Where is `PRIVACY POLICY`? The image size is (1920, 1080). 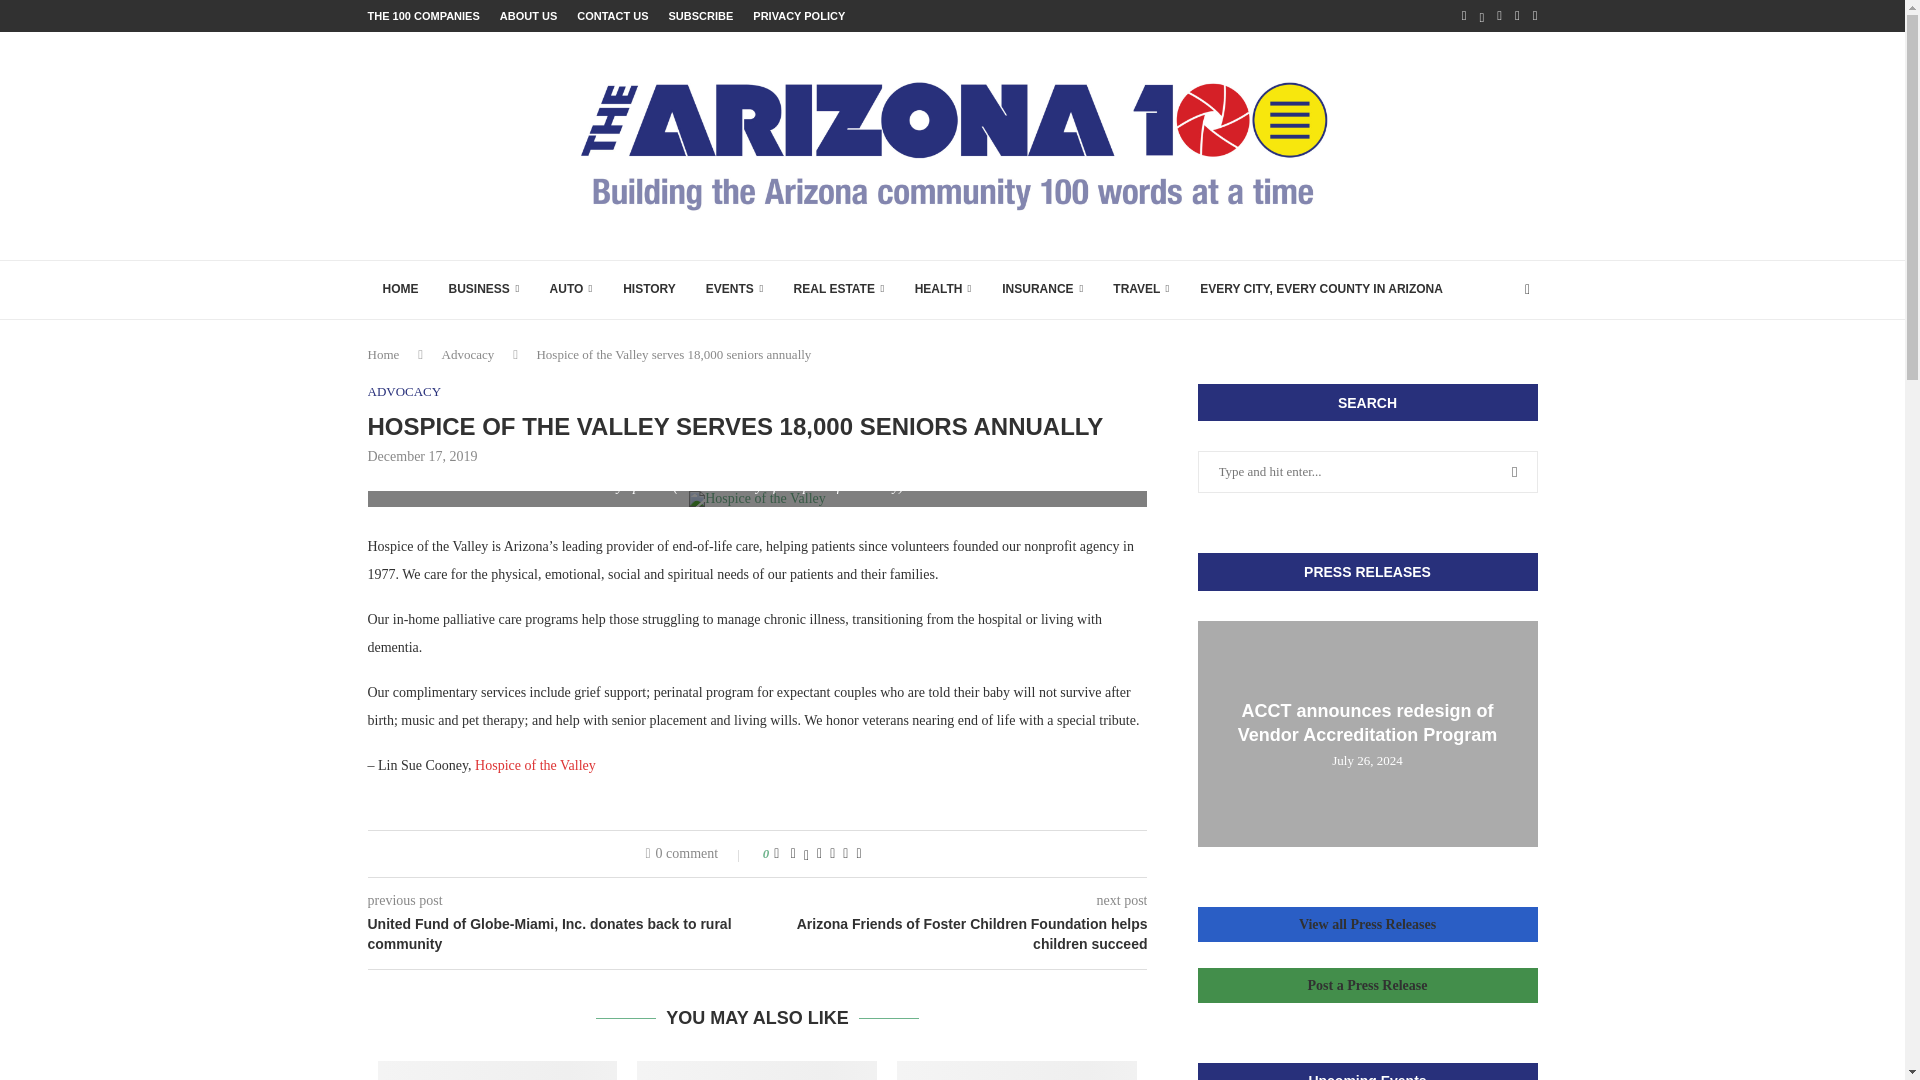
PRIVACY POLICY is located at coordinates (798, 16).